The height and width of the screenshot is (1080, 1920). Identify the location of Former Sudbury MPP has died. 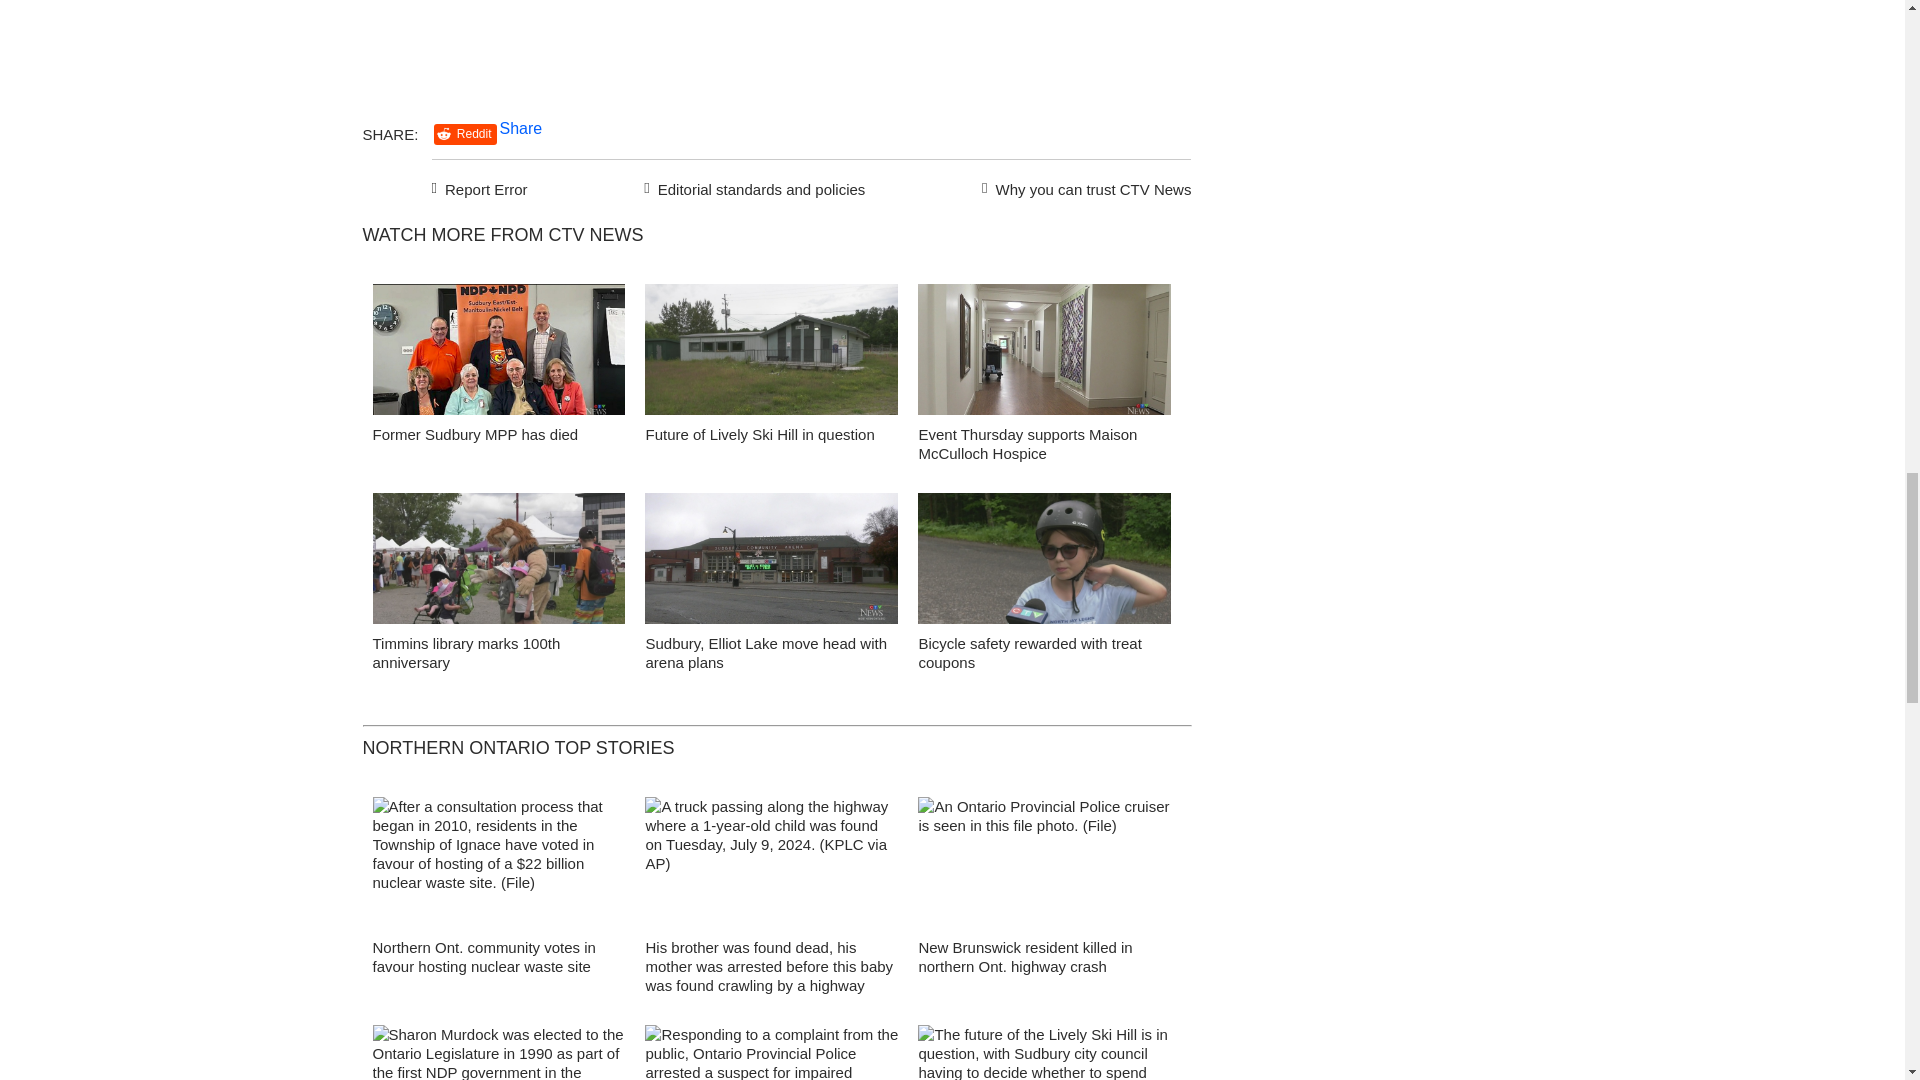
(474, 434).